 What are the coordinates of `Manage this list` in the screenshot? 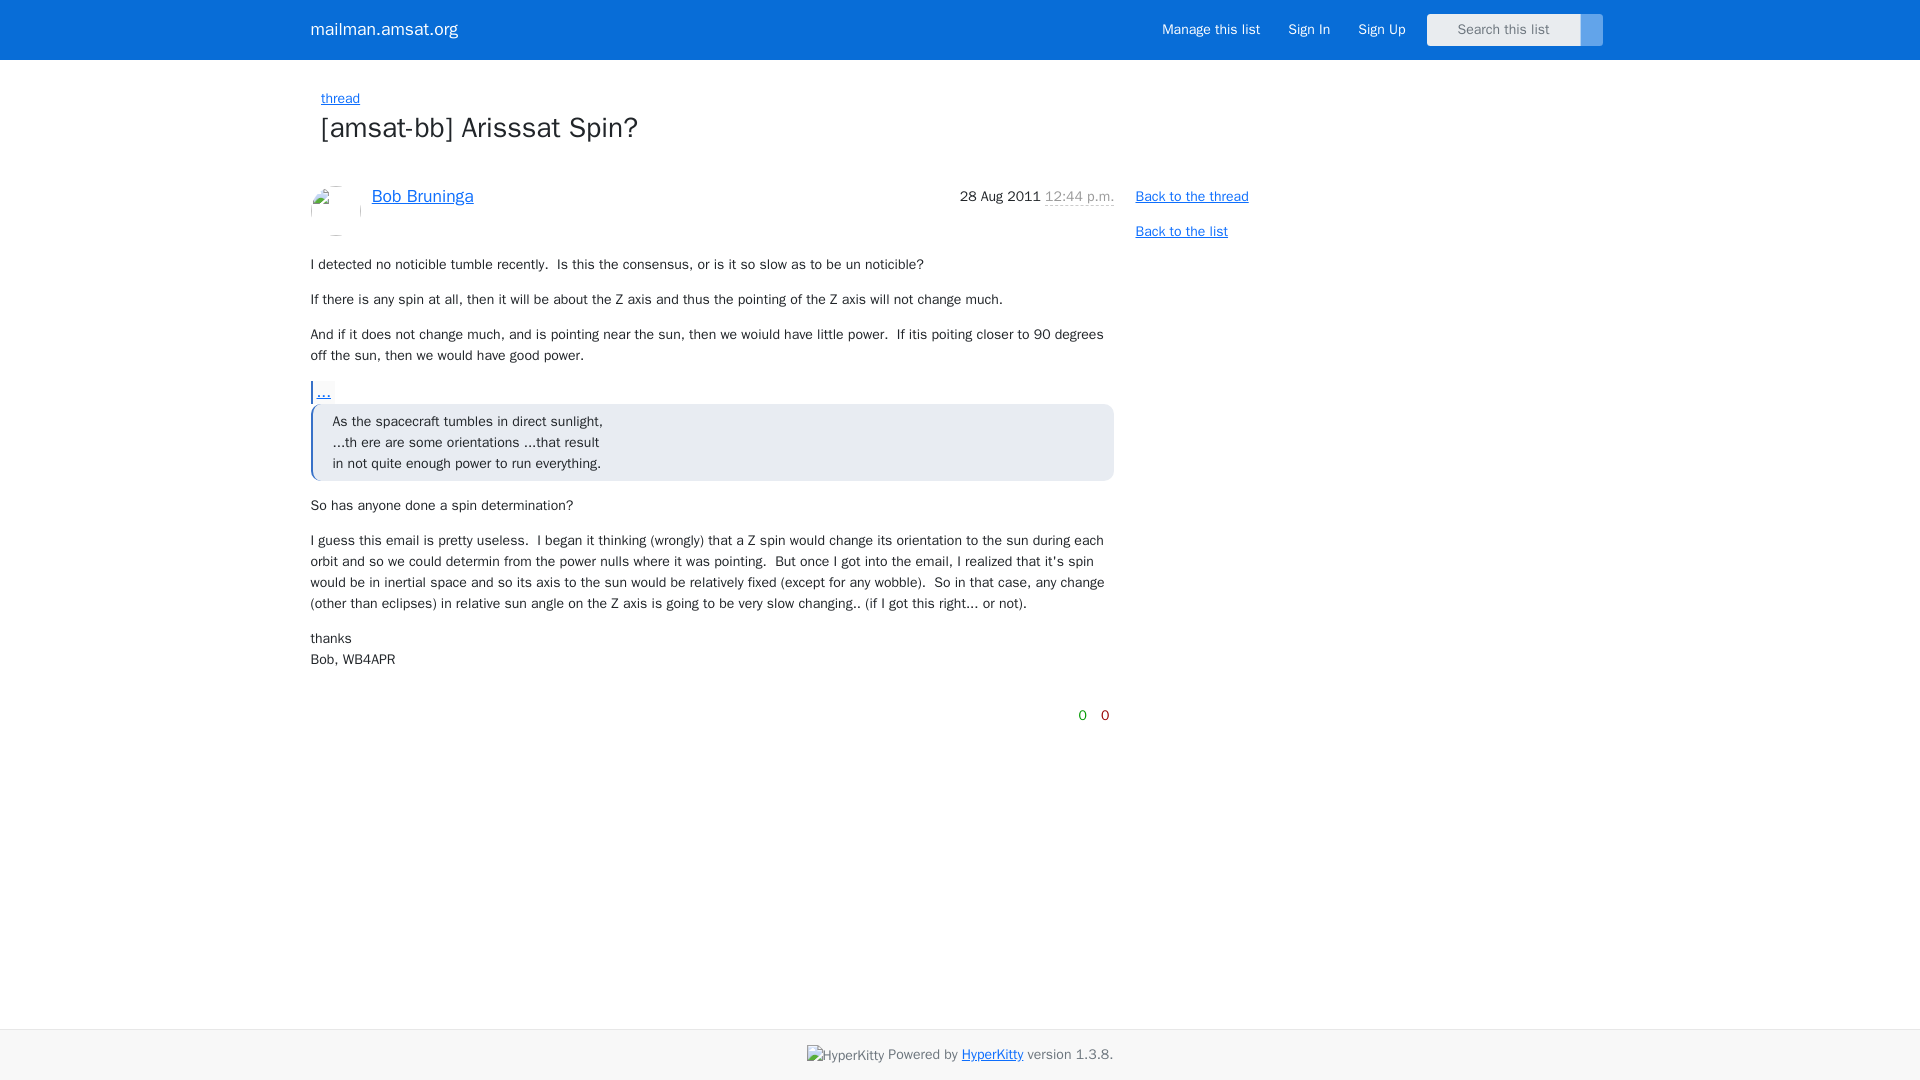 It's located at (1211, 29).